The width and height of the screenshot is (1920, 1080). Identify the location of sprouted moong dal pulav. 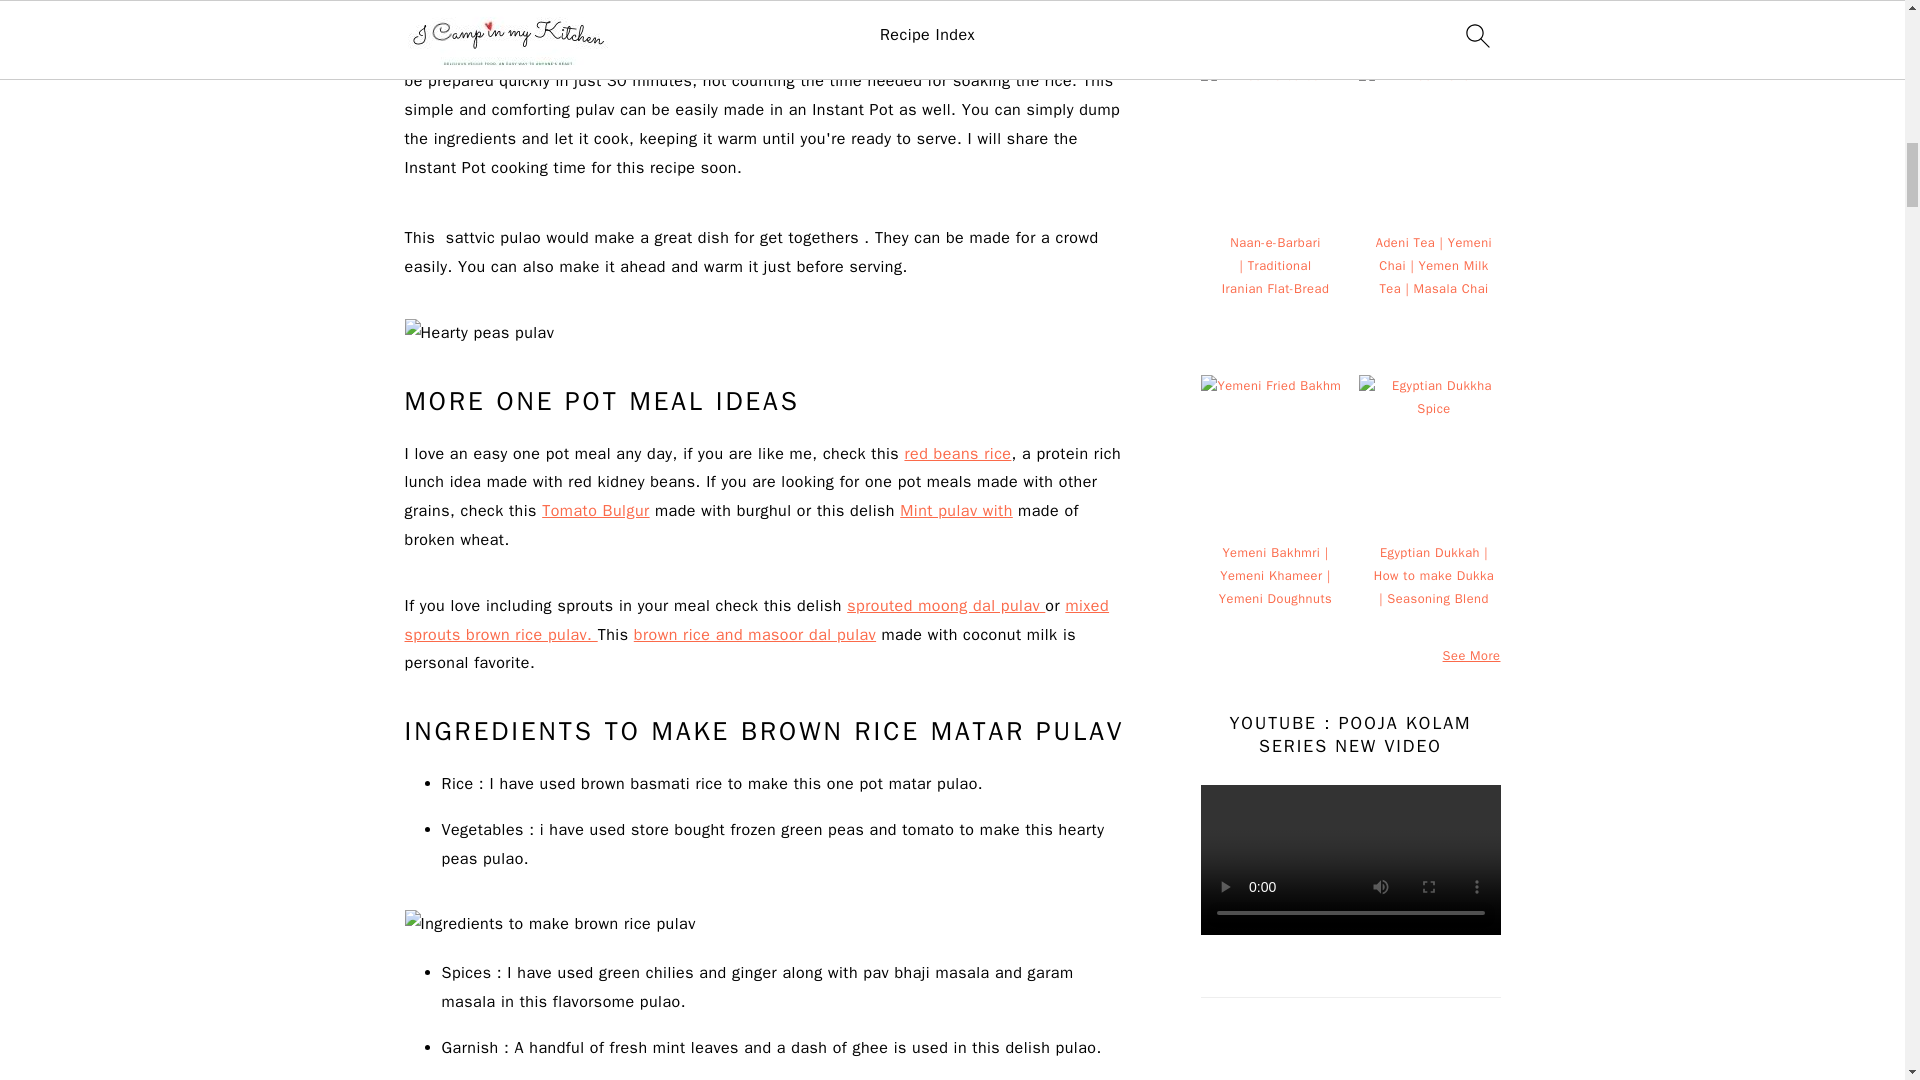
(945, 606).